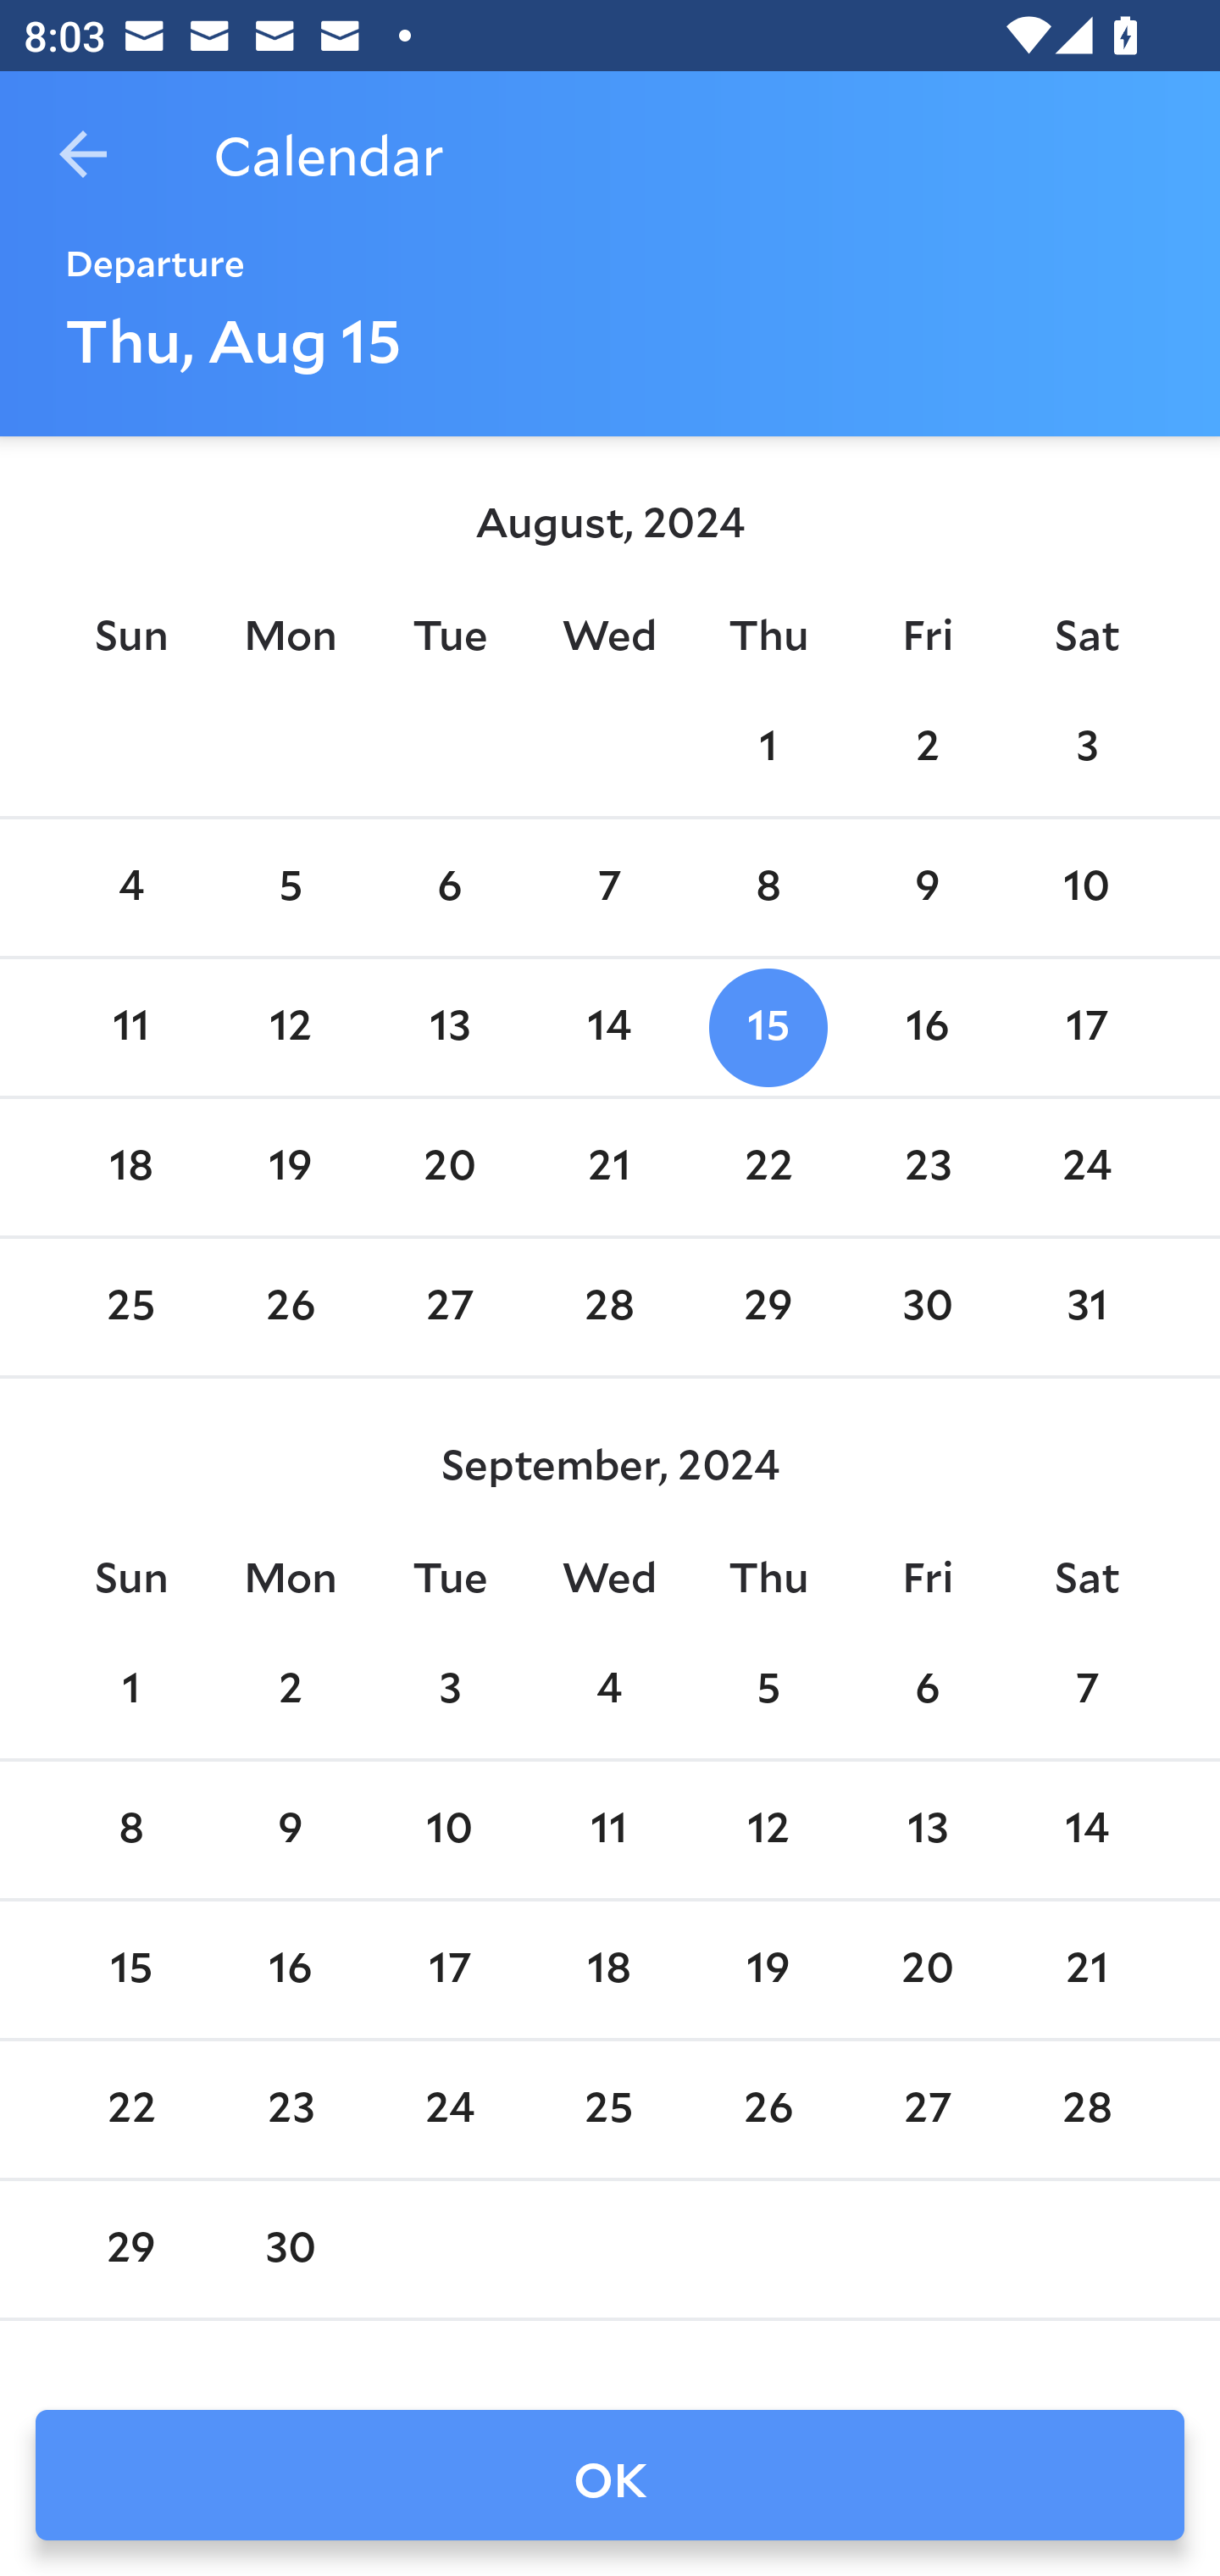  I want to click on 13, so click(927, 1831).